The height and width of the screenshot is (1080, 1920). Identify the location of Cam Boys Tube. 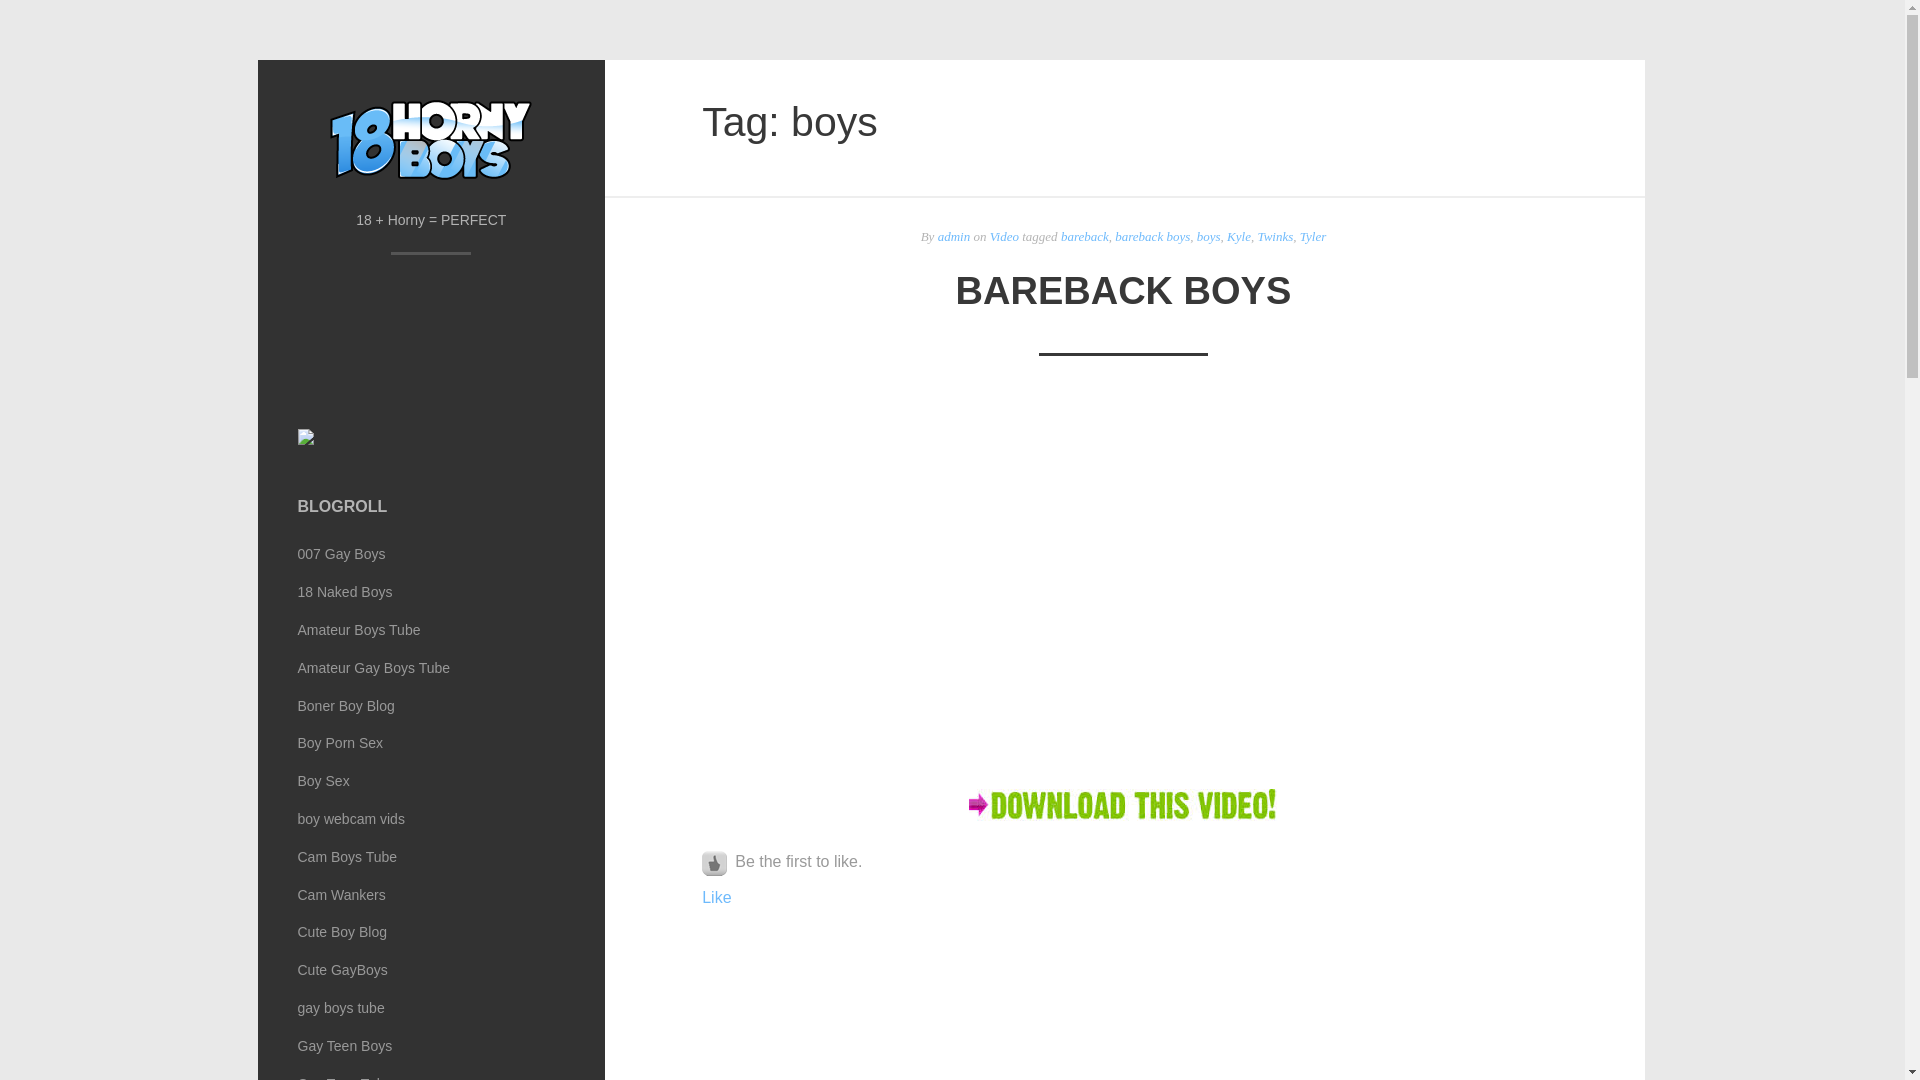
(432, 857).